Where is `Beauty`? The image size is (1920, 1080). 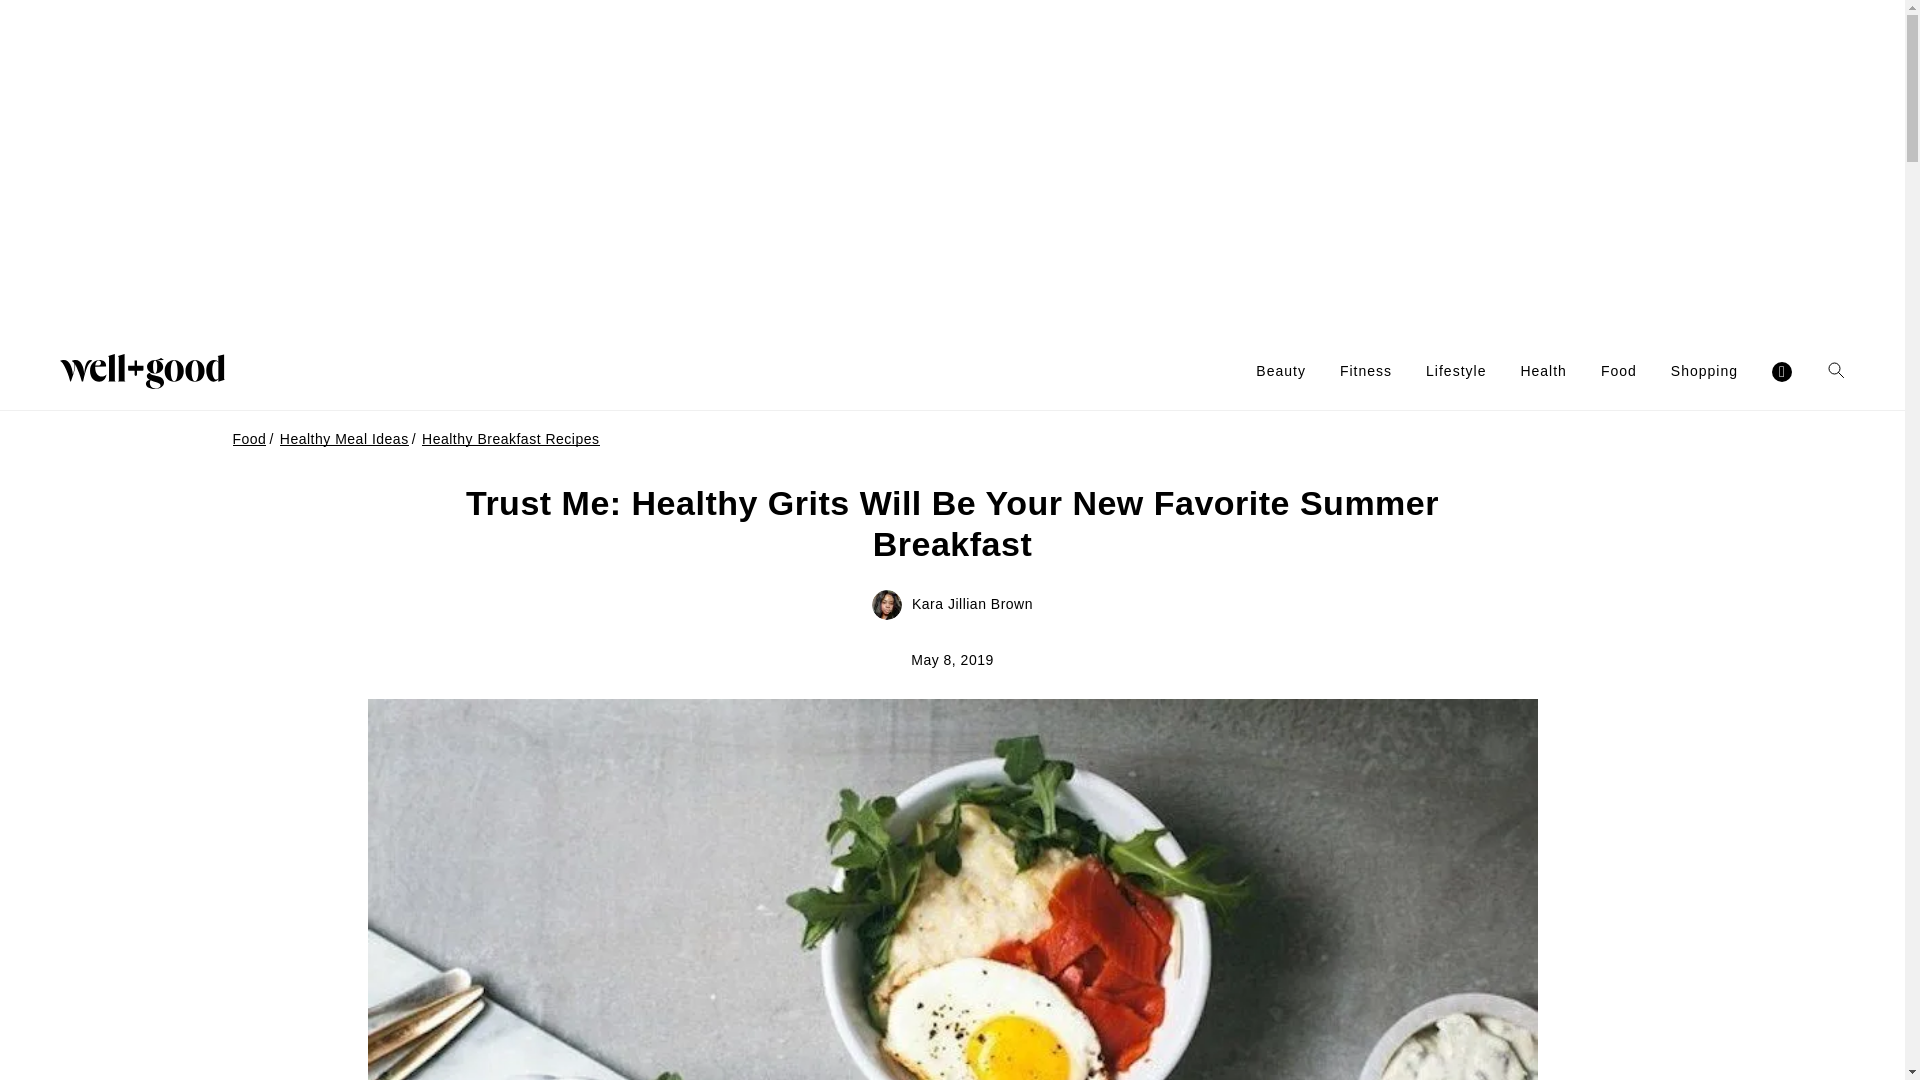 Beauty is located at coordinates (1280, 371).